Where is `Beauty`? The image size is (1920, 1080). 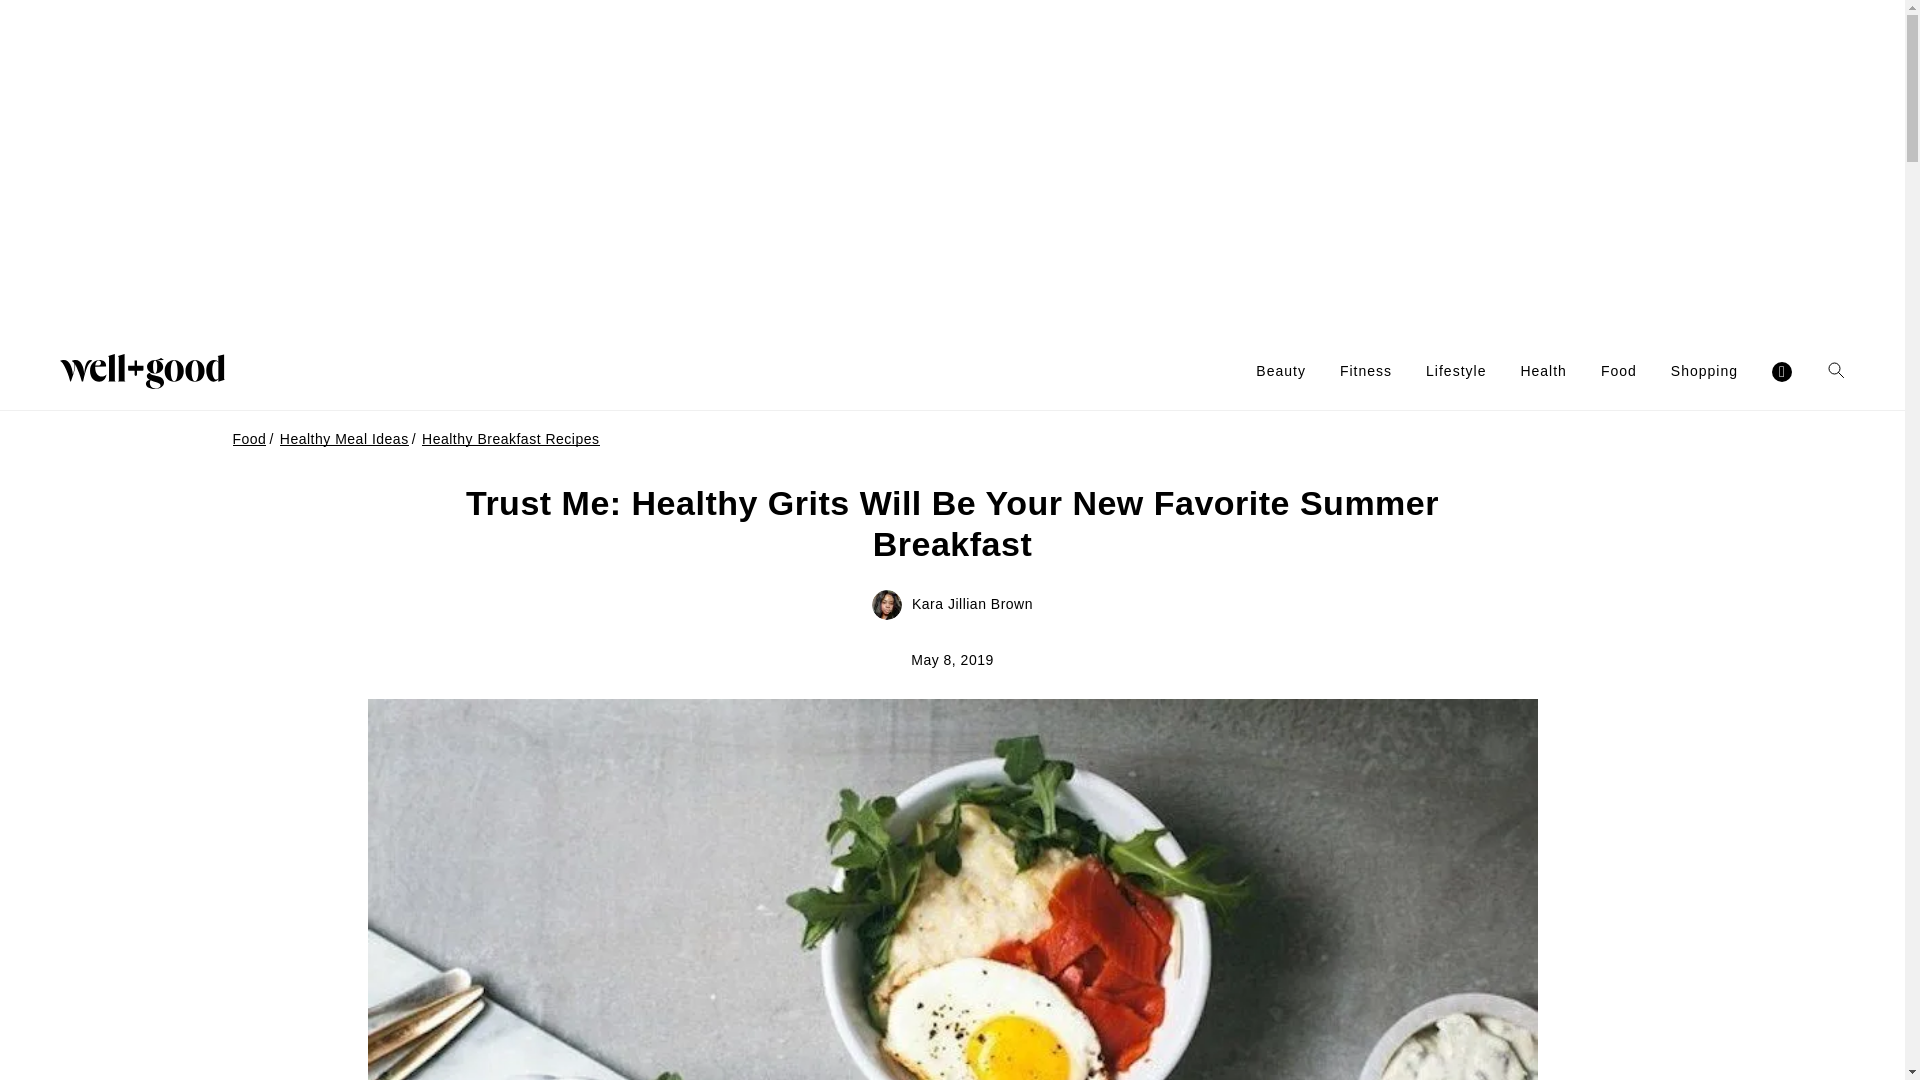 Beauty is located at coordinates (1280, 371).